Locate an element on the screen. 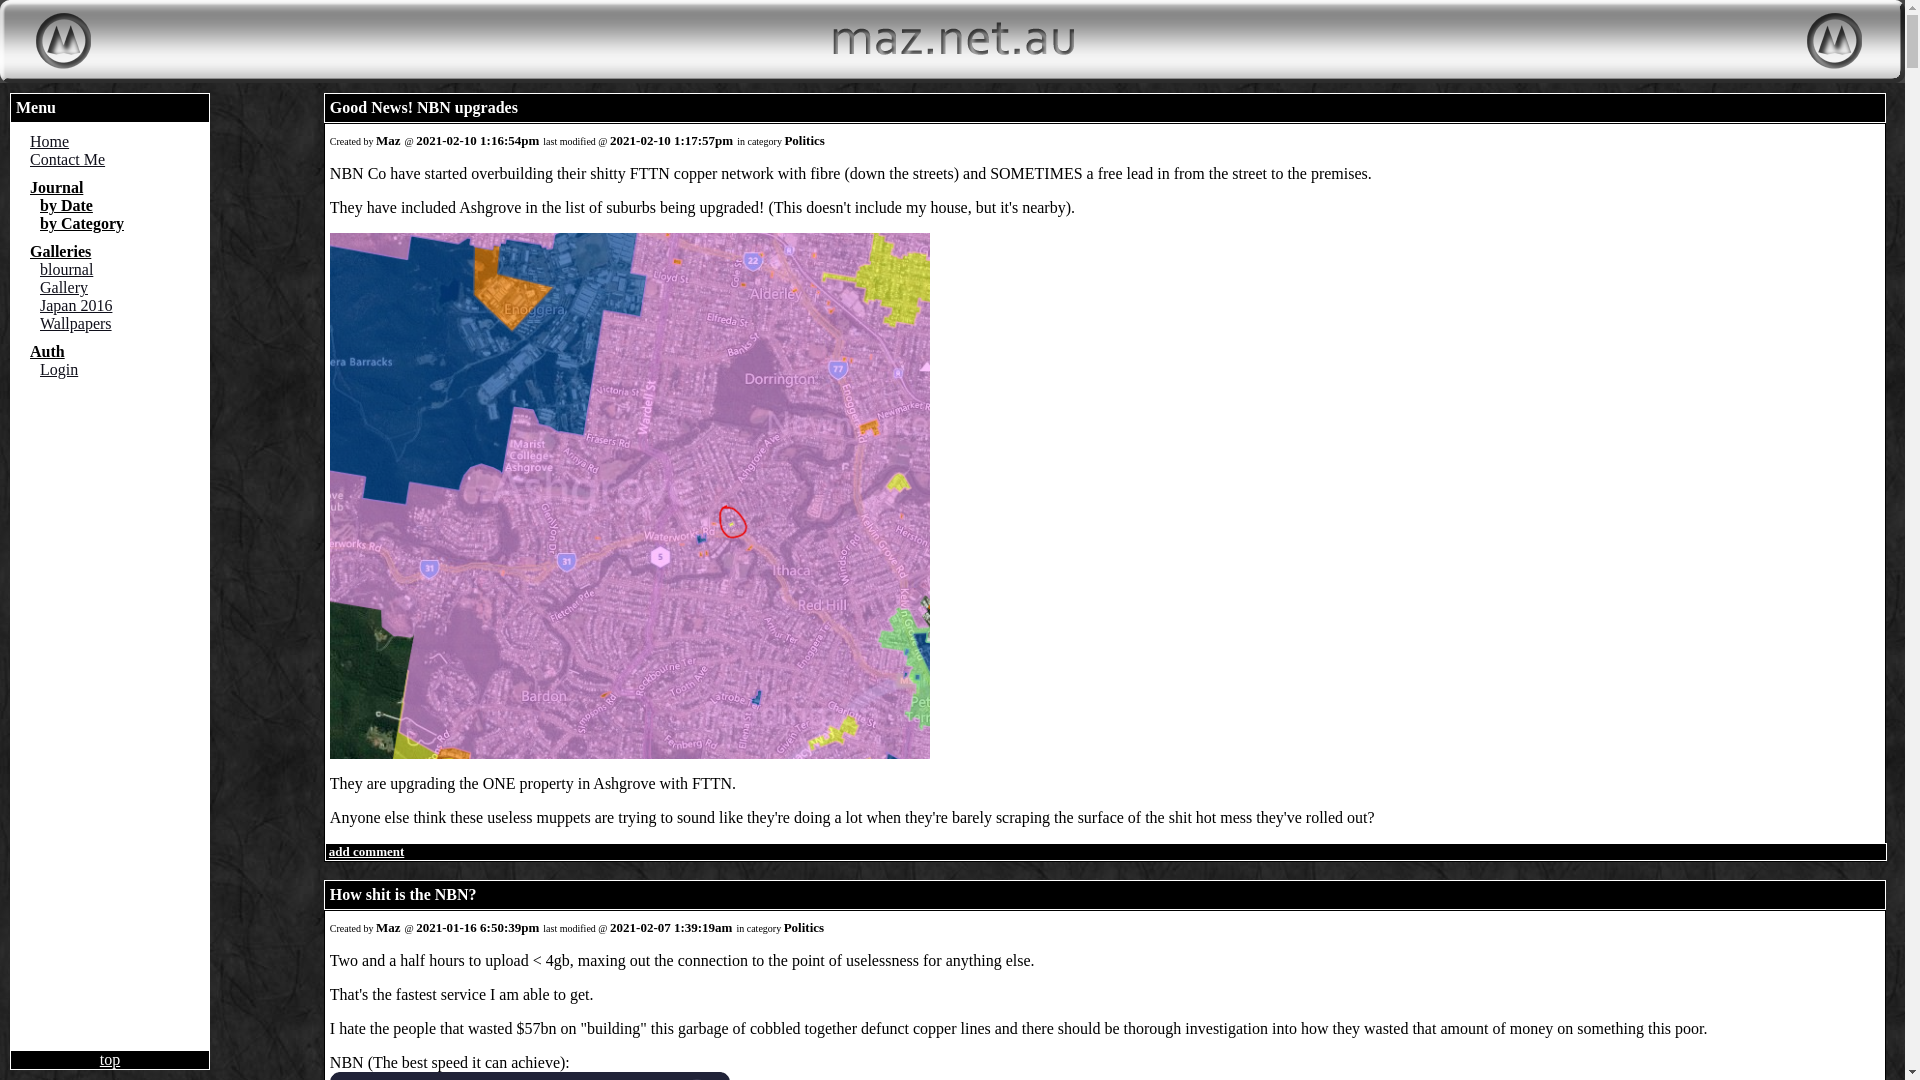 The image size is (1920, 1080). add comment is located at coordinates (365, 852).